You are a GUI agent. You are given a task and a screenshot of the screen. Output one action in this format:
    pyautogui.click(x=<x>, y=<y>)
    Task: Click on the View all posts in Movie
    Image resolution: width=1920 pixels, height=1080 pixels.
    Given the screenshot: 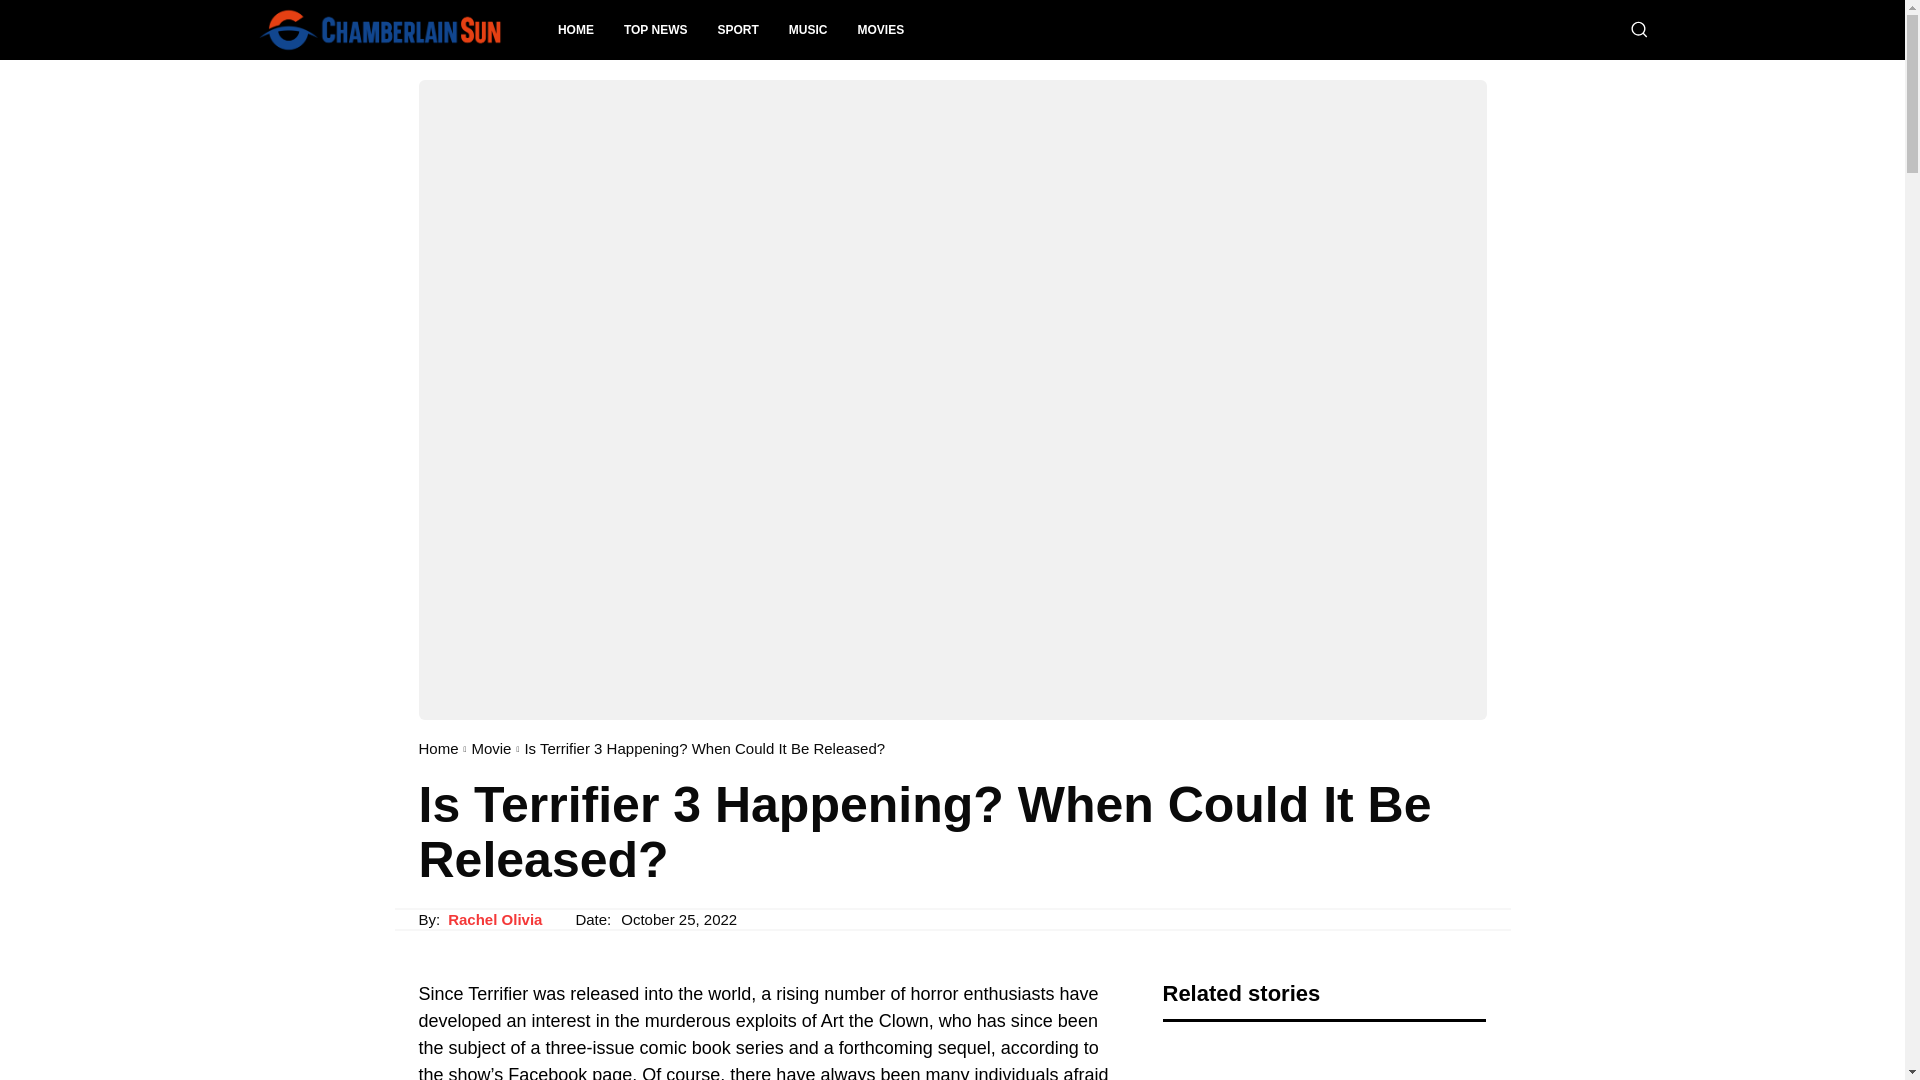 What is the action you would take?
    pyautogui.click(x=490, y=748)
    